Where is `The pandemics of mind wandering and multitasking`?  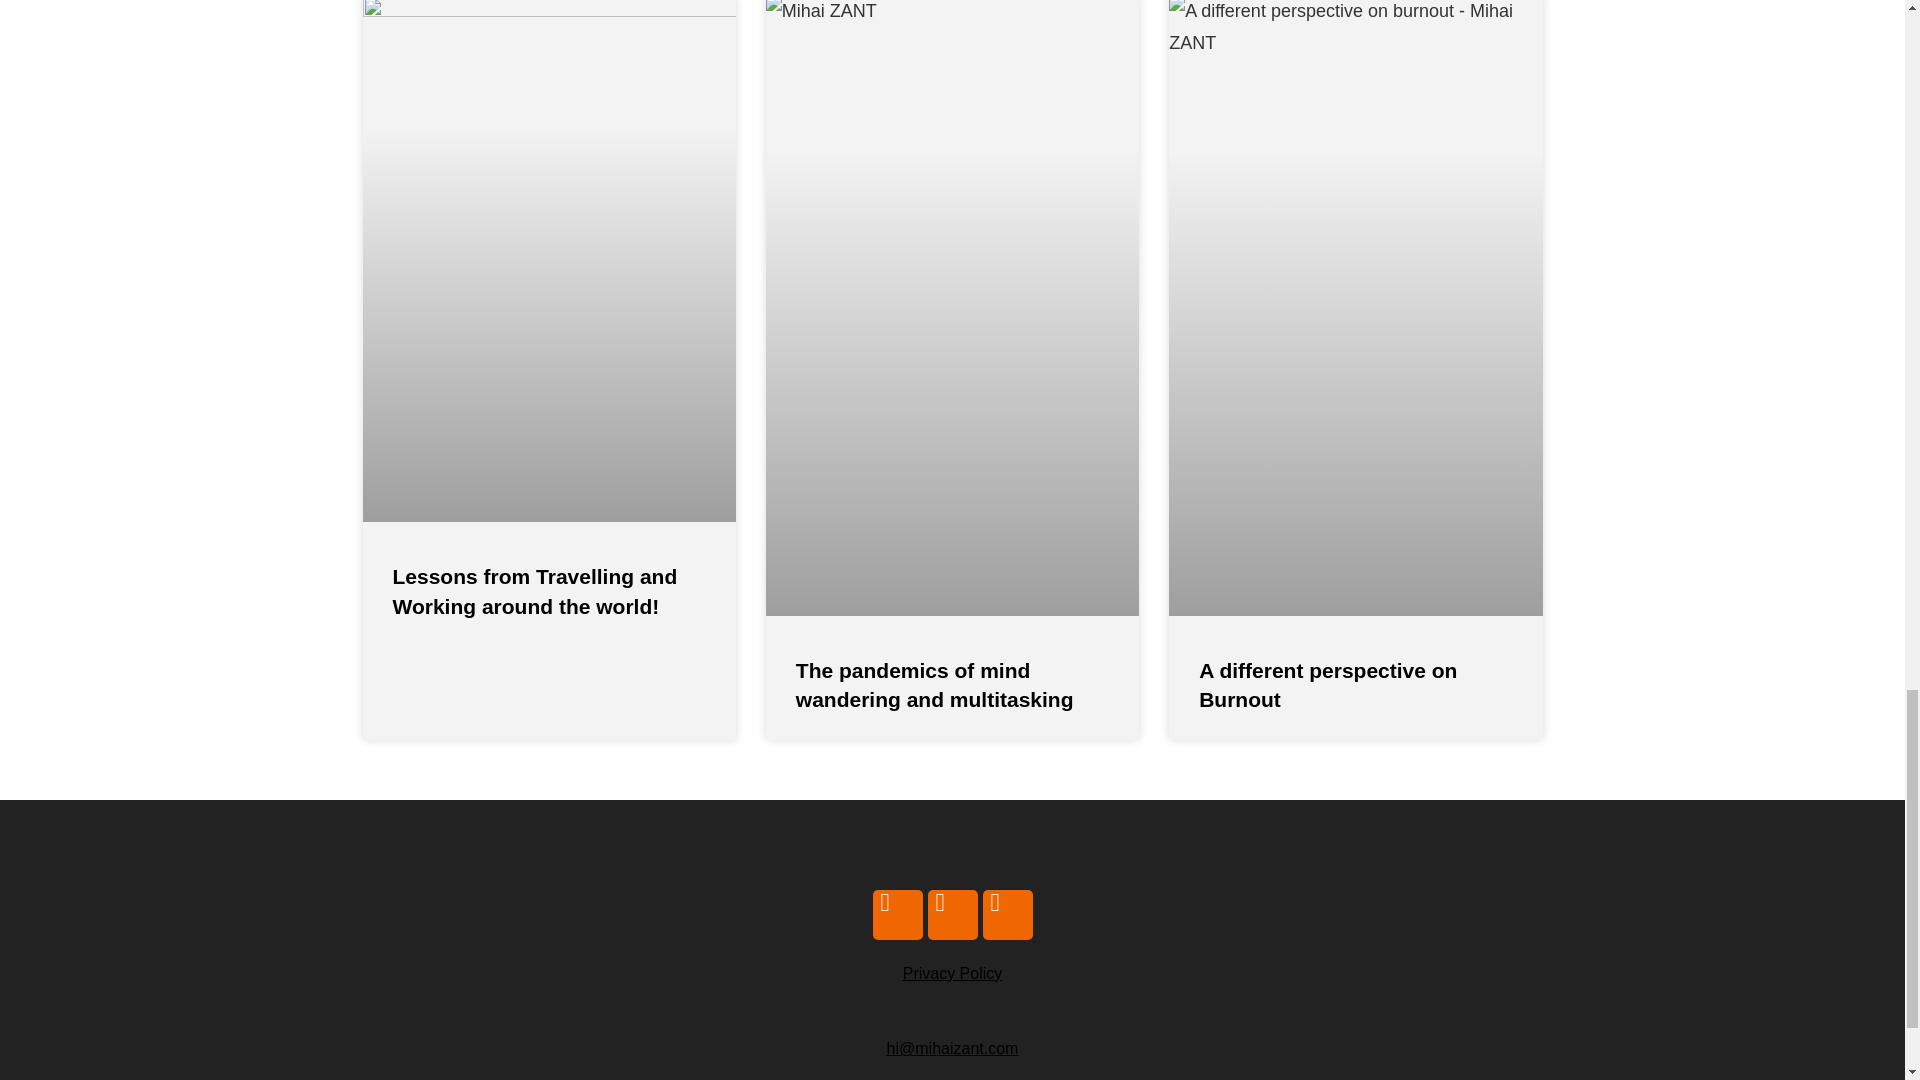 The pandemics of mind wandering and multitasking is located at coordinates (934, 684).